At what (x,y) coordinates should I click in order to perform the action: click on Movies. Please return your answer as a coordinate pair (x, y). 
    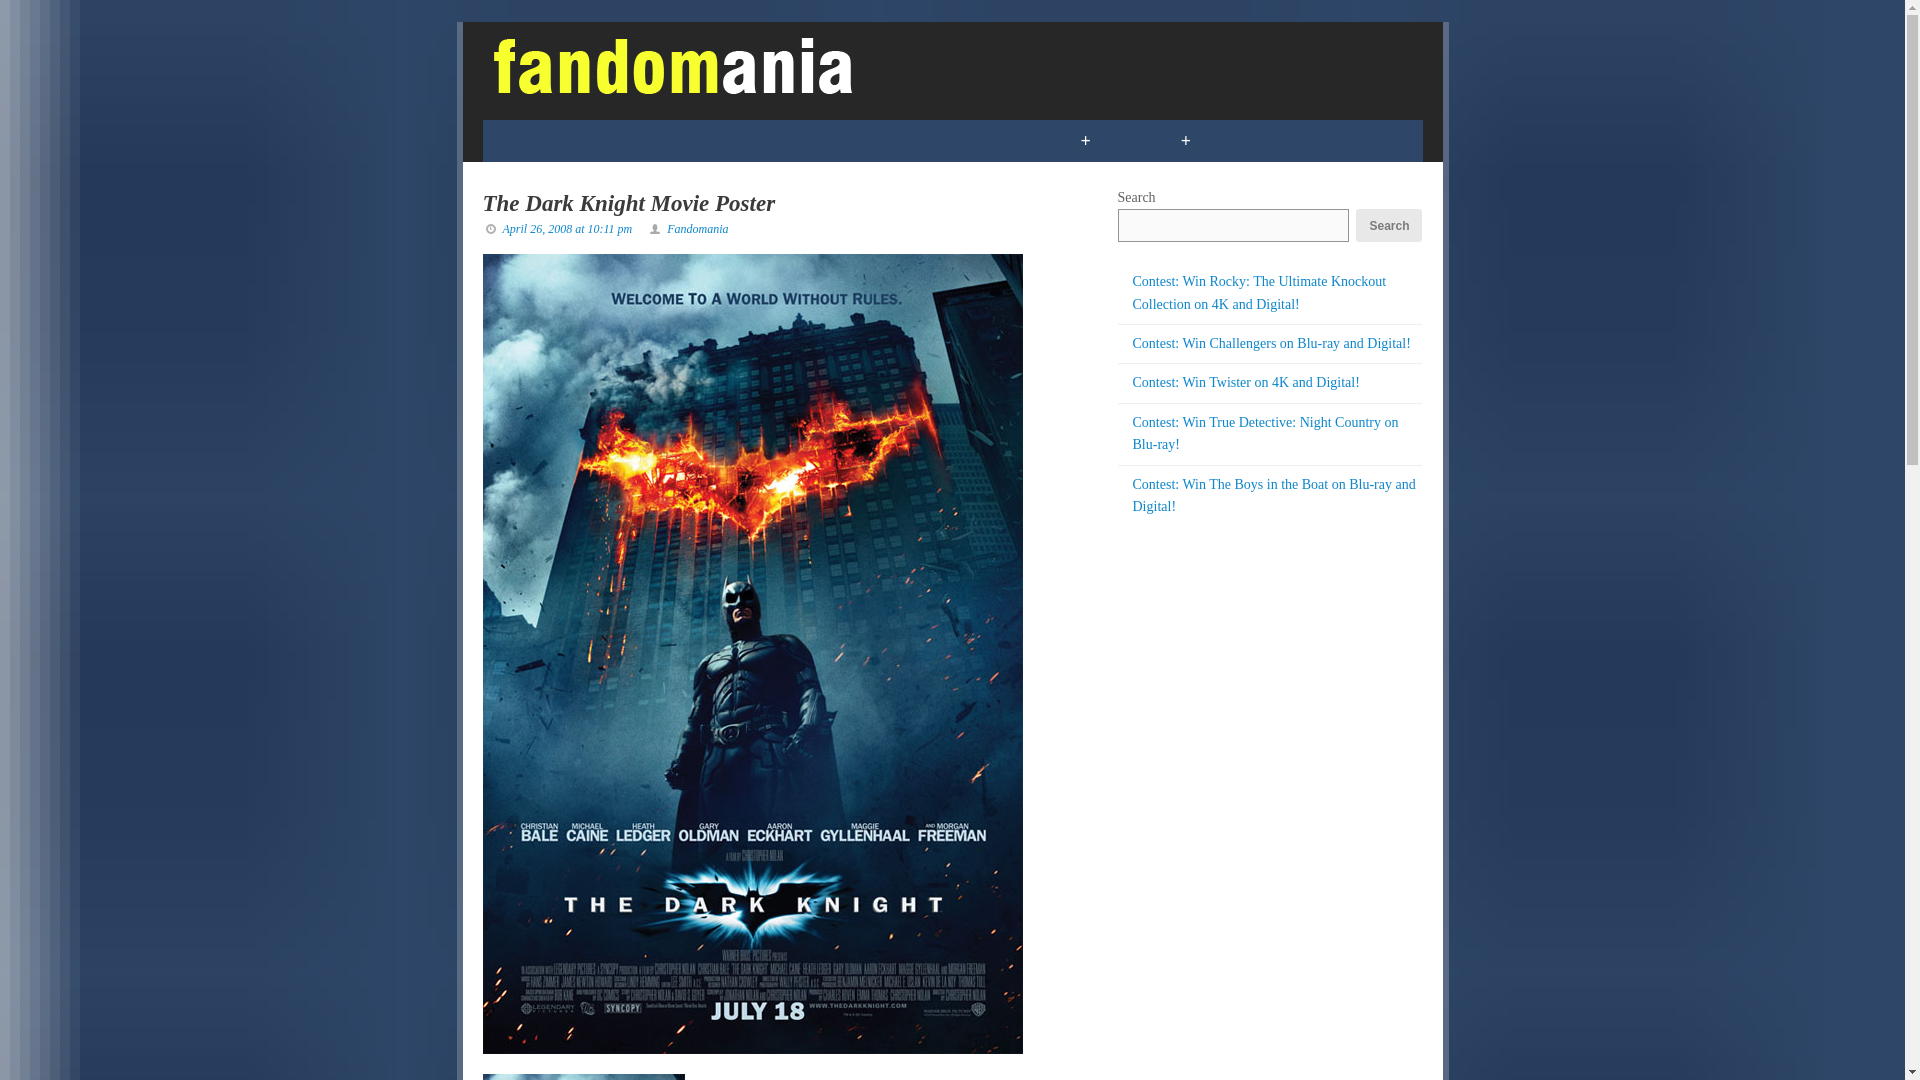
    Looking at the image, I should click on (794, 140).